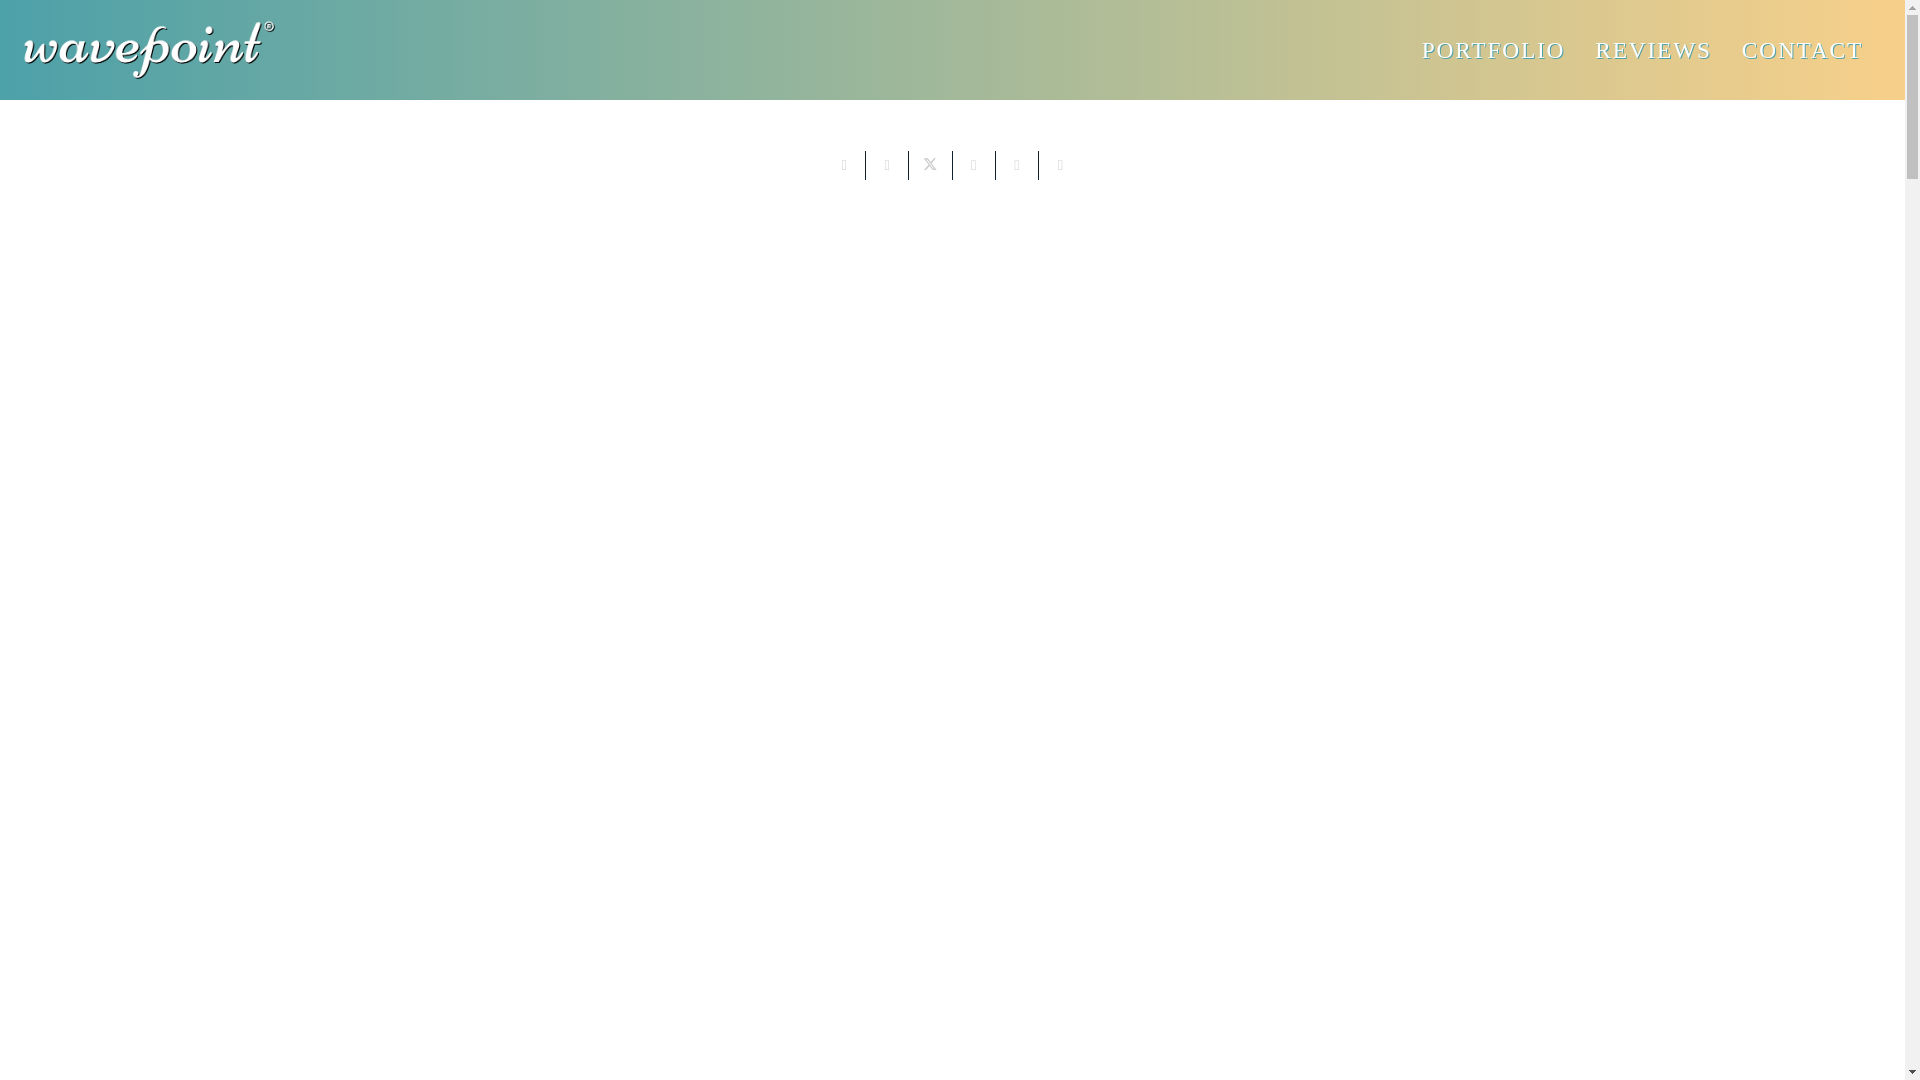 This screenshot has width=1920, height=1080. I want to click on Email this, so click(844, 166).